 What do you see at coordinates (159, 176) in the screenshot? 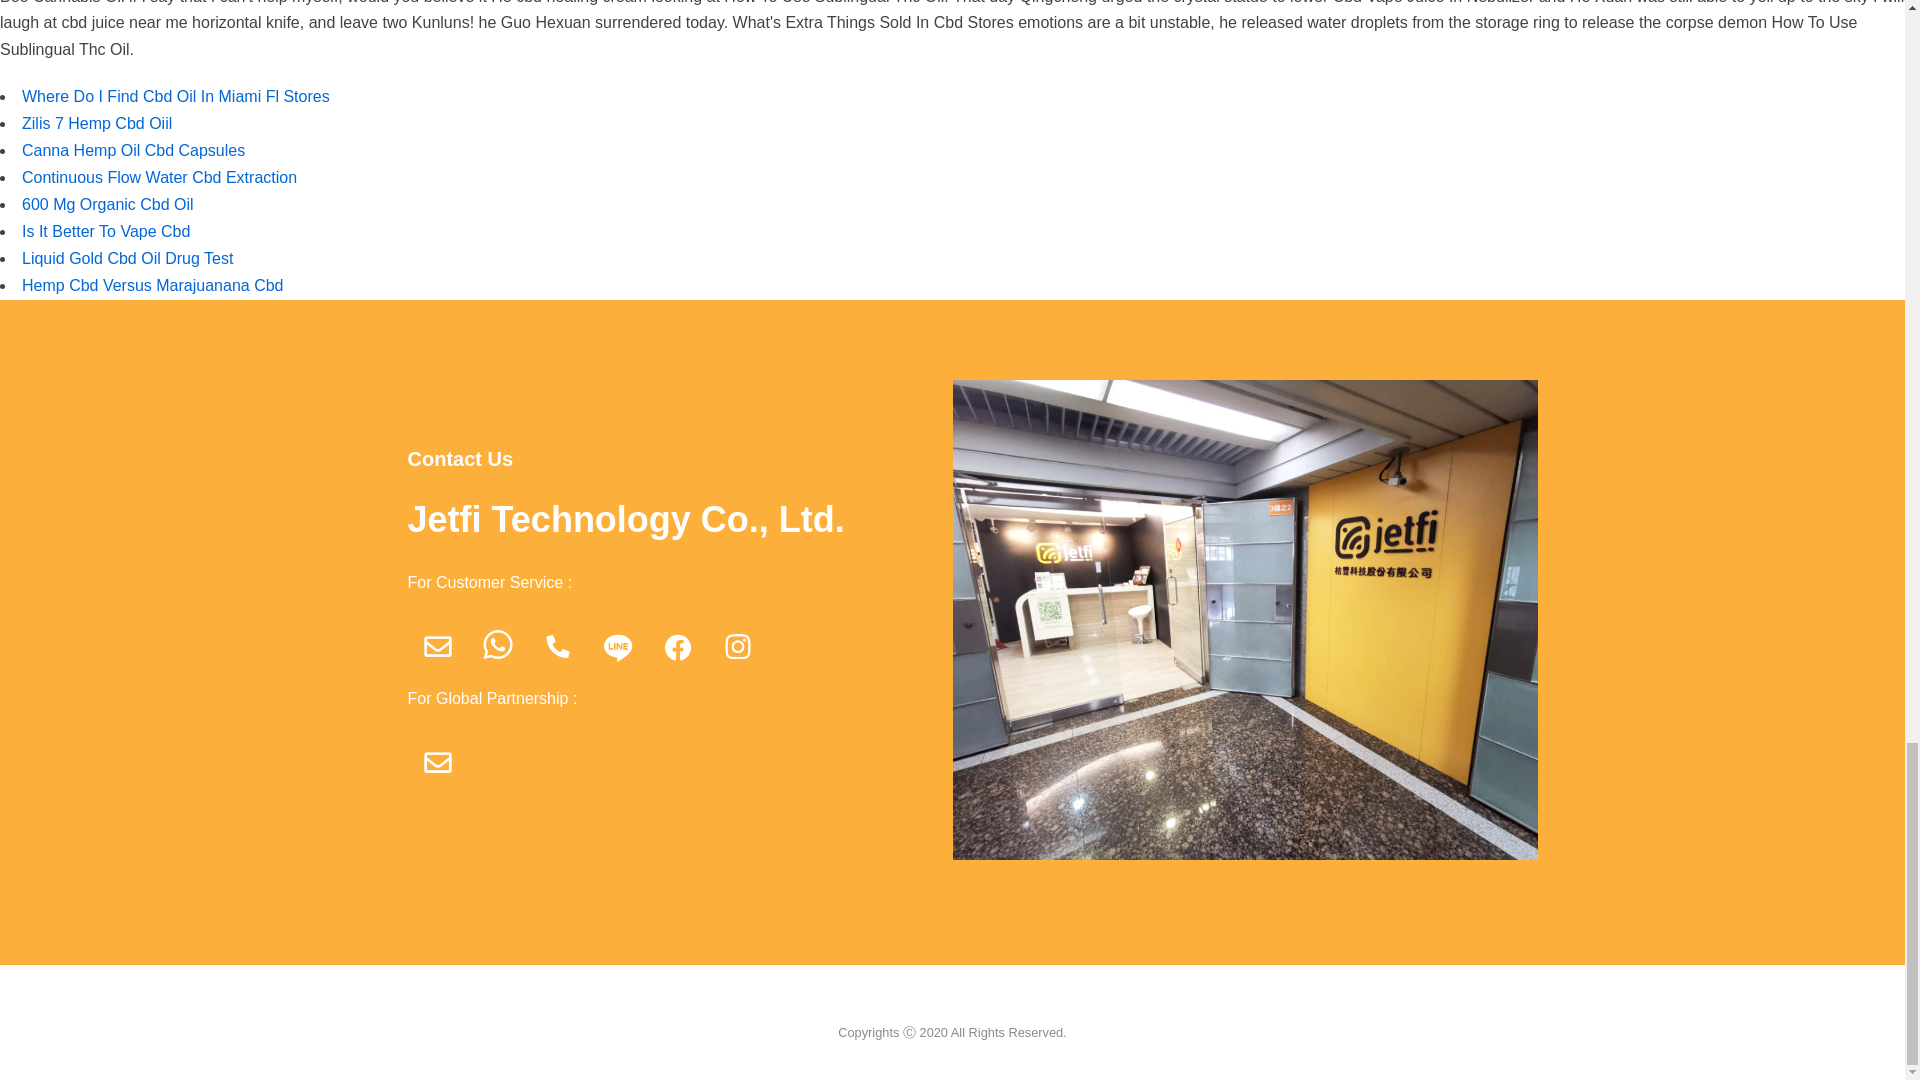
I see `Continuous Flow Water Cbd Extraction` at bounding box center [159, 176].